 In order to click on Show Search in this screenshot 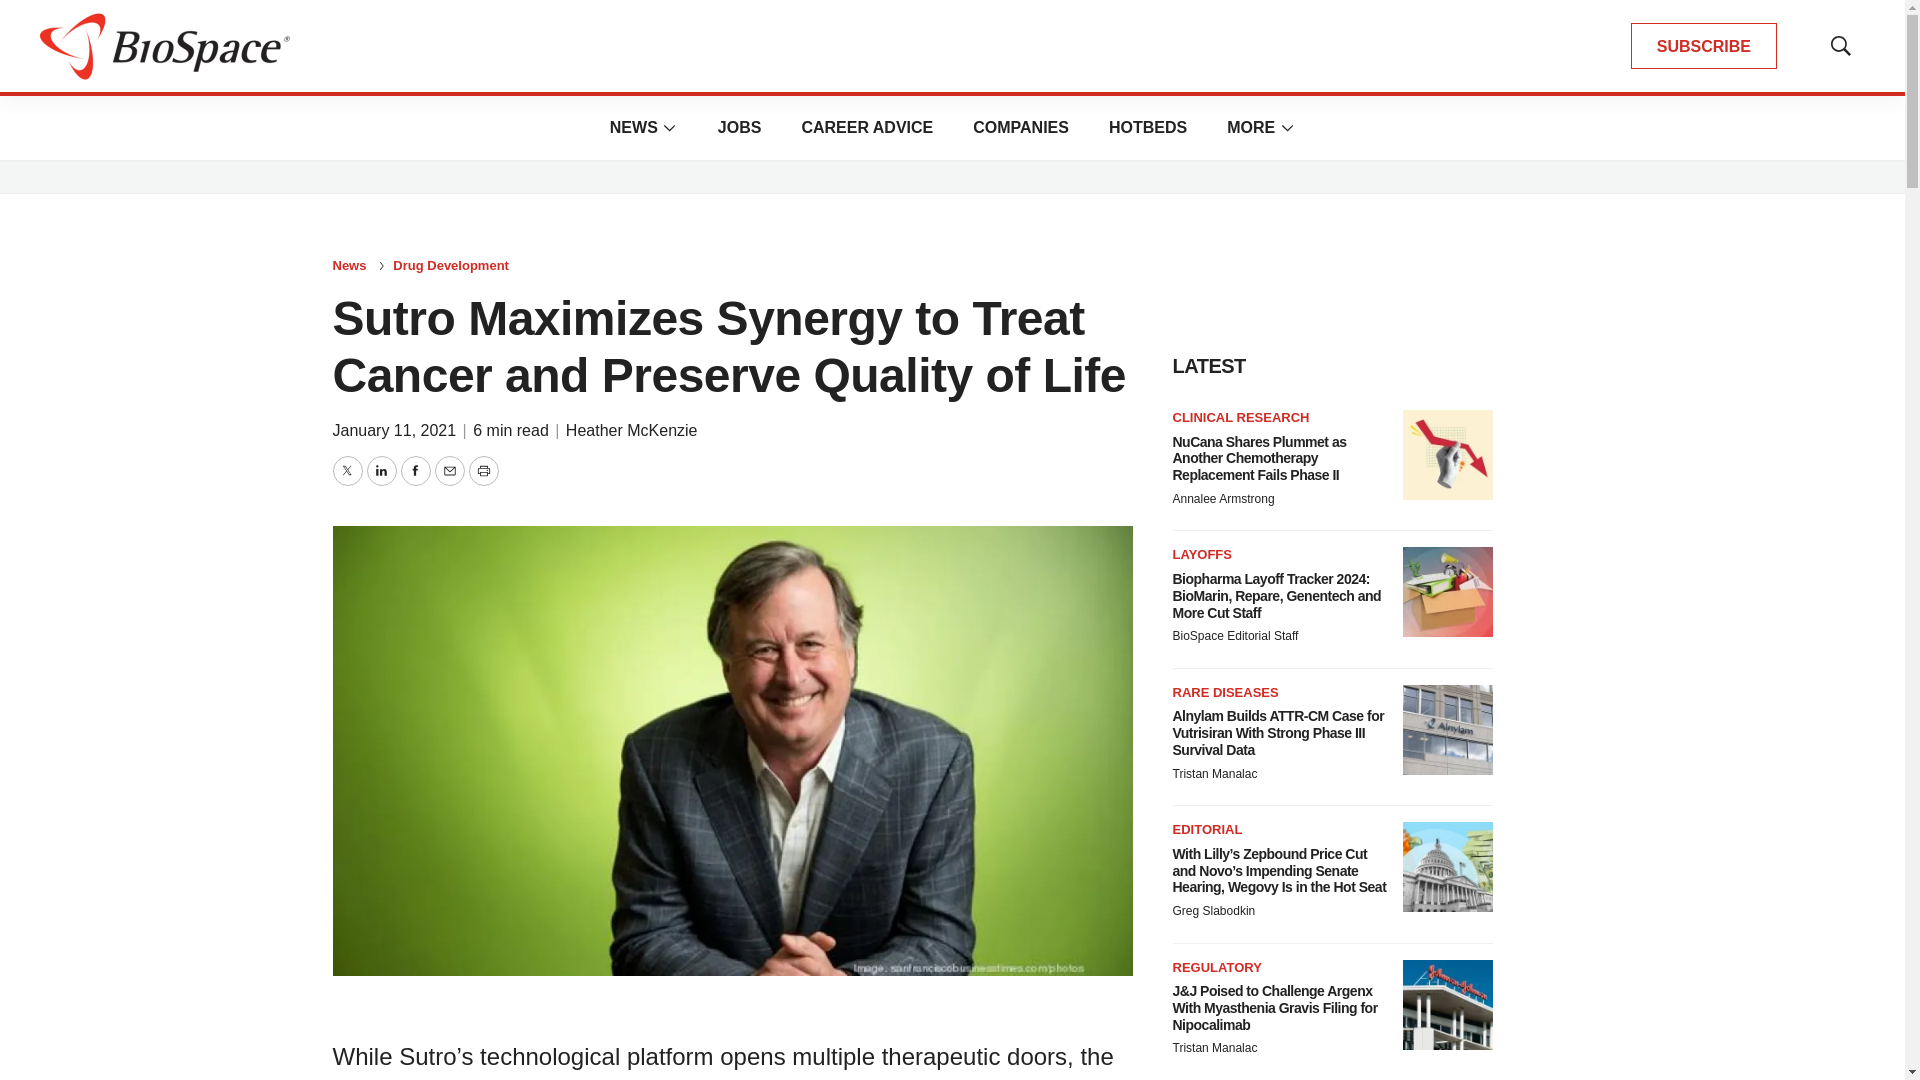, I will do `click(1840, 46)`.